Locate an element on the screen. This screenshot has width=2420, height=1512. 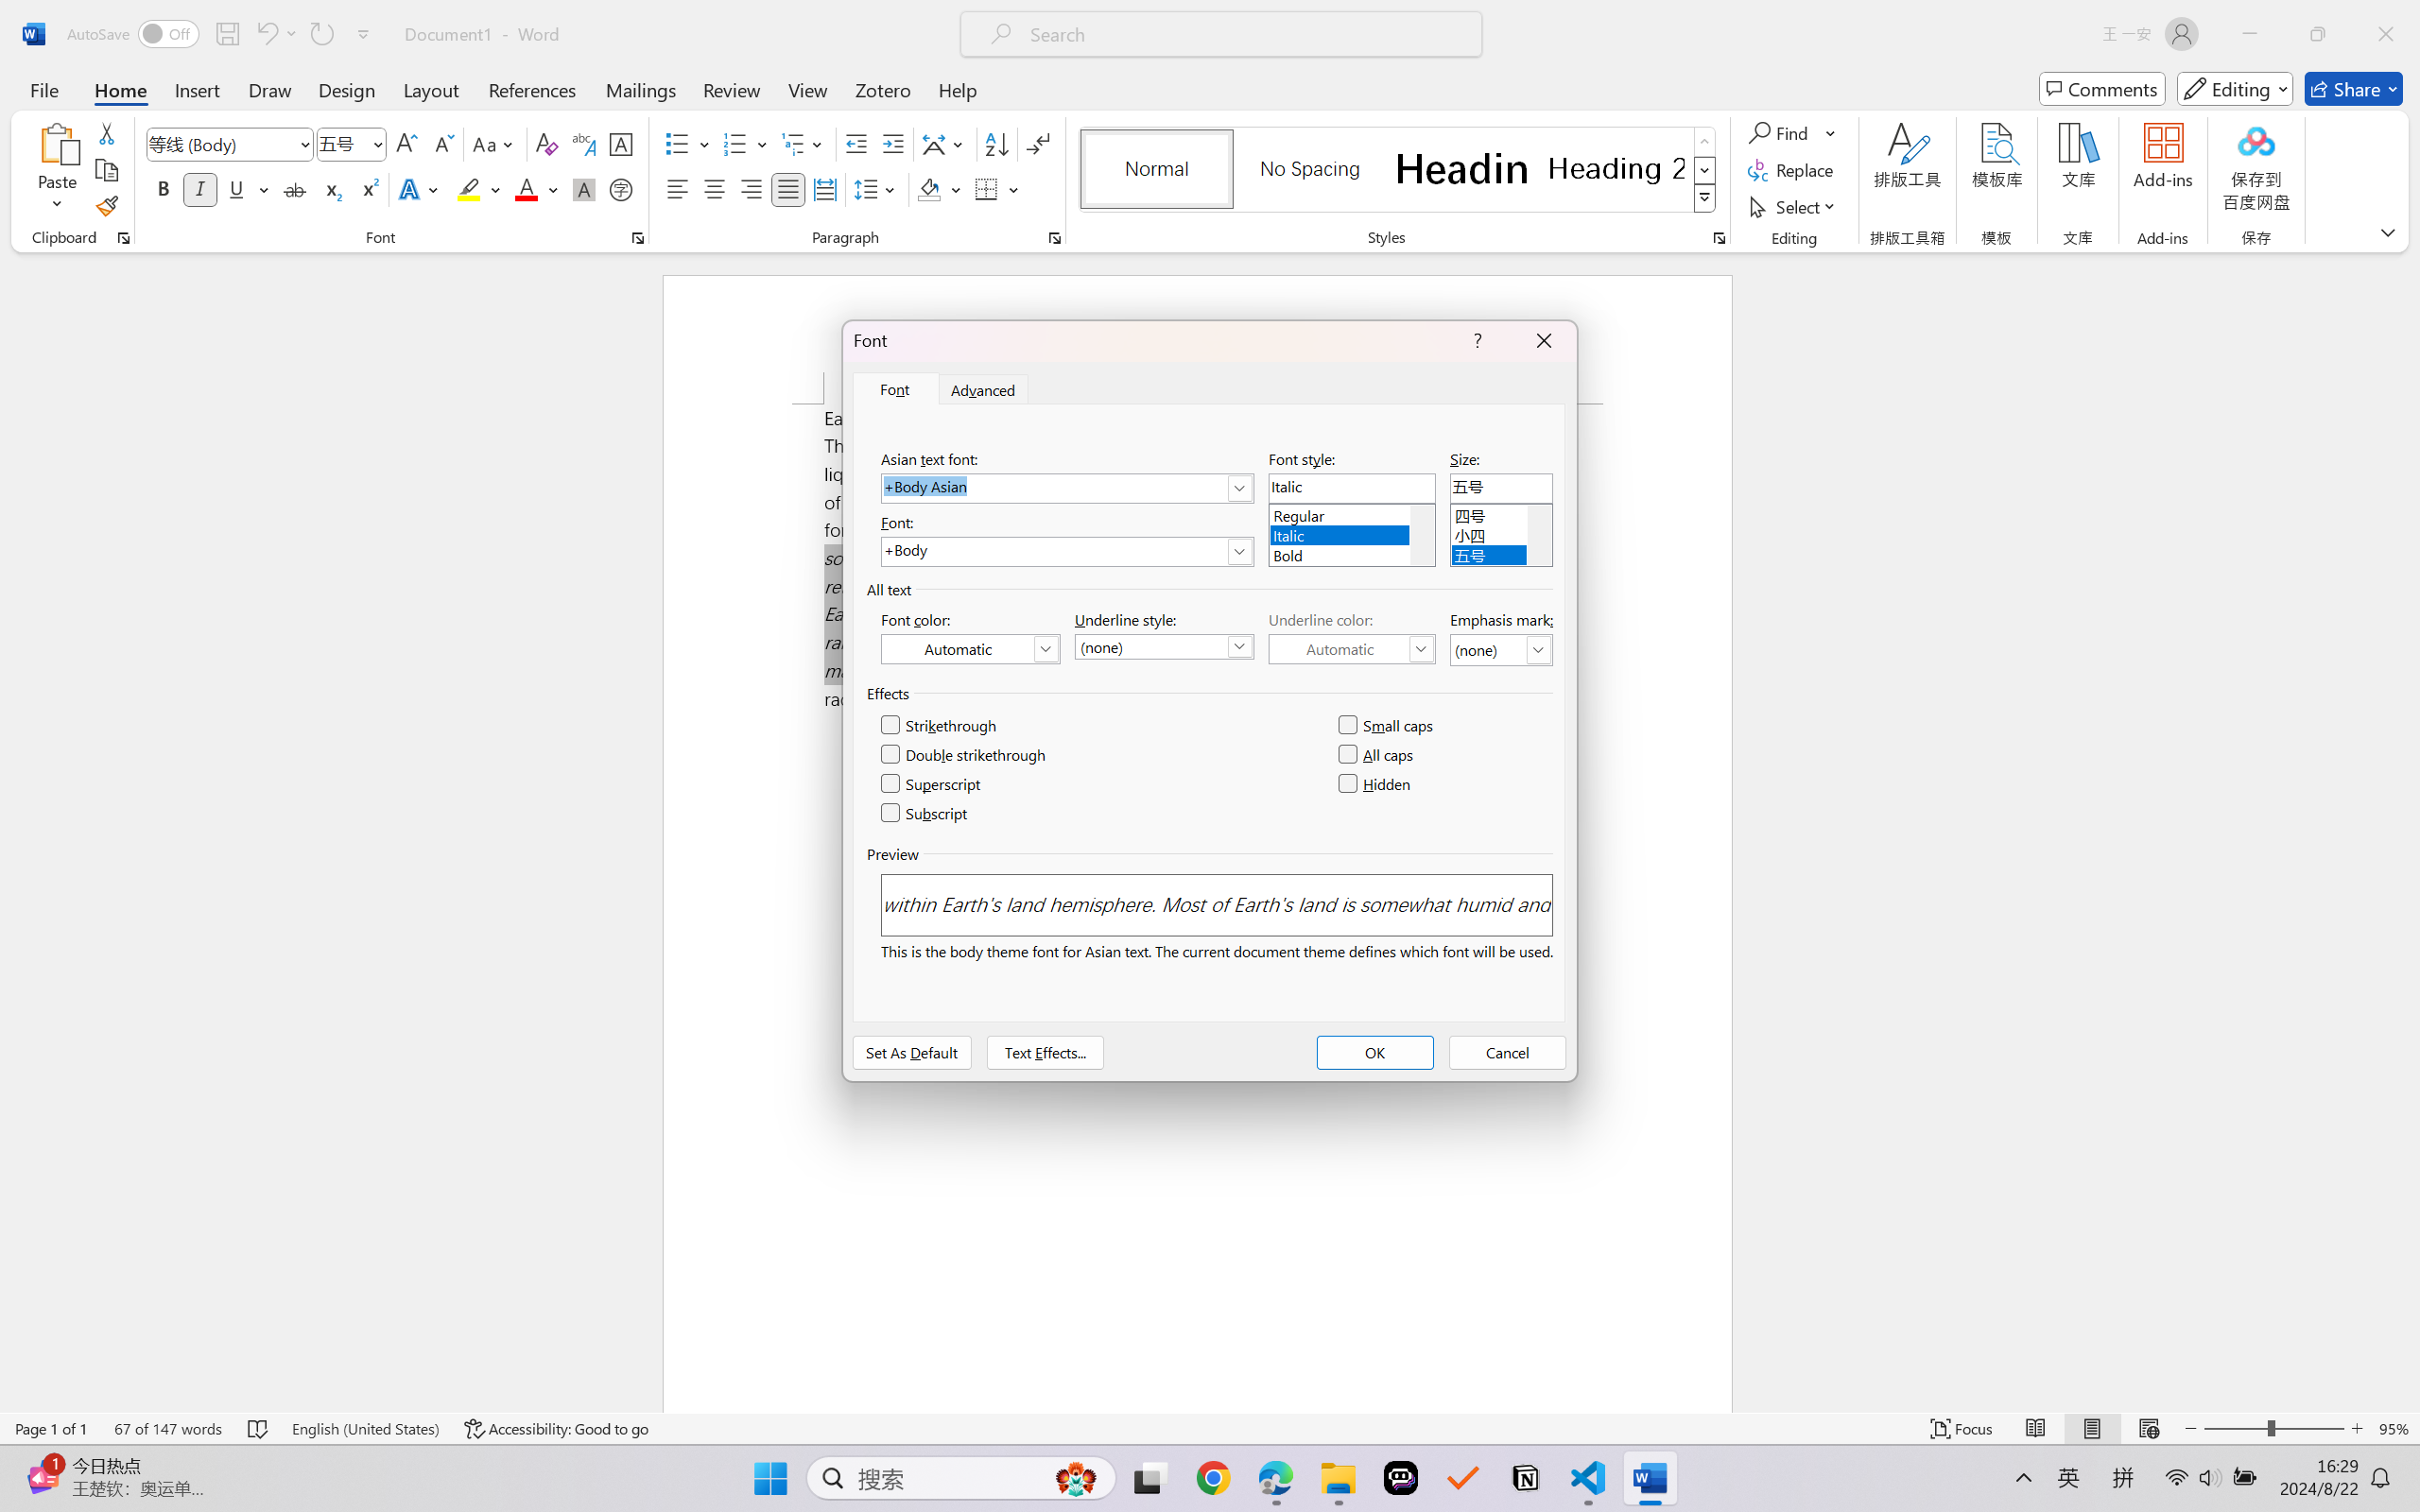
Class: NetUIScrollBar is located at coordinates (2408, 832).